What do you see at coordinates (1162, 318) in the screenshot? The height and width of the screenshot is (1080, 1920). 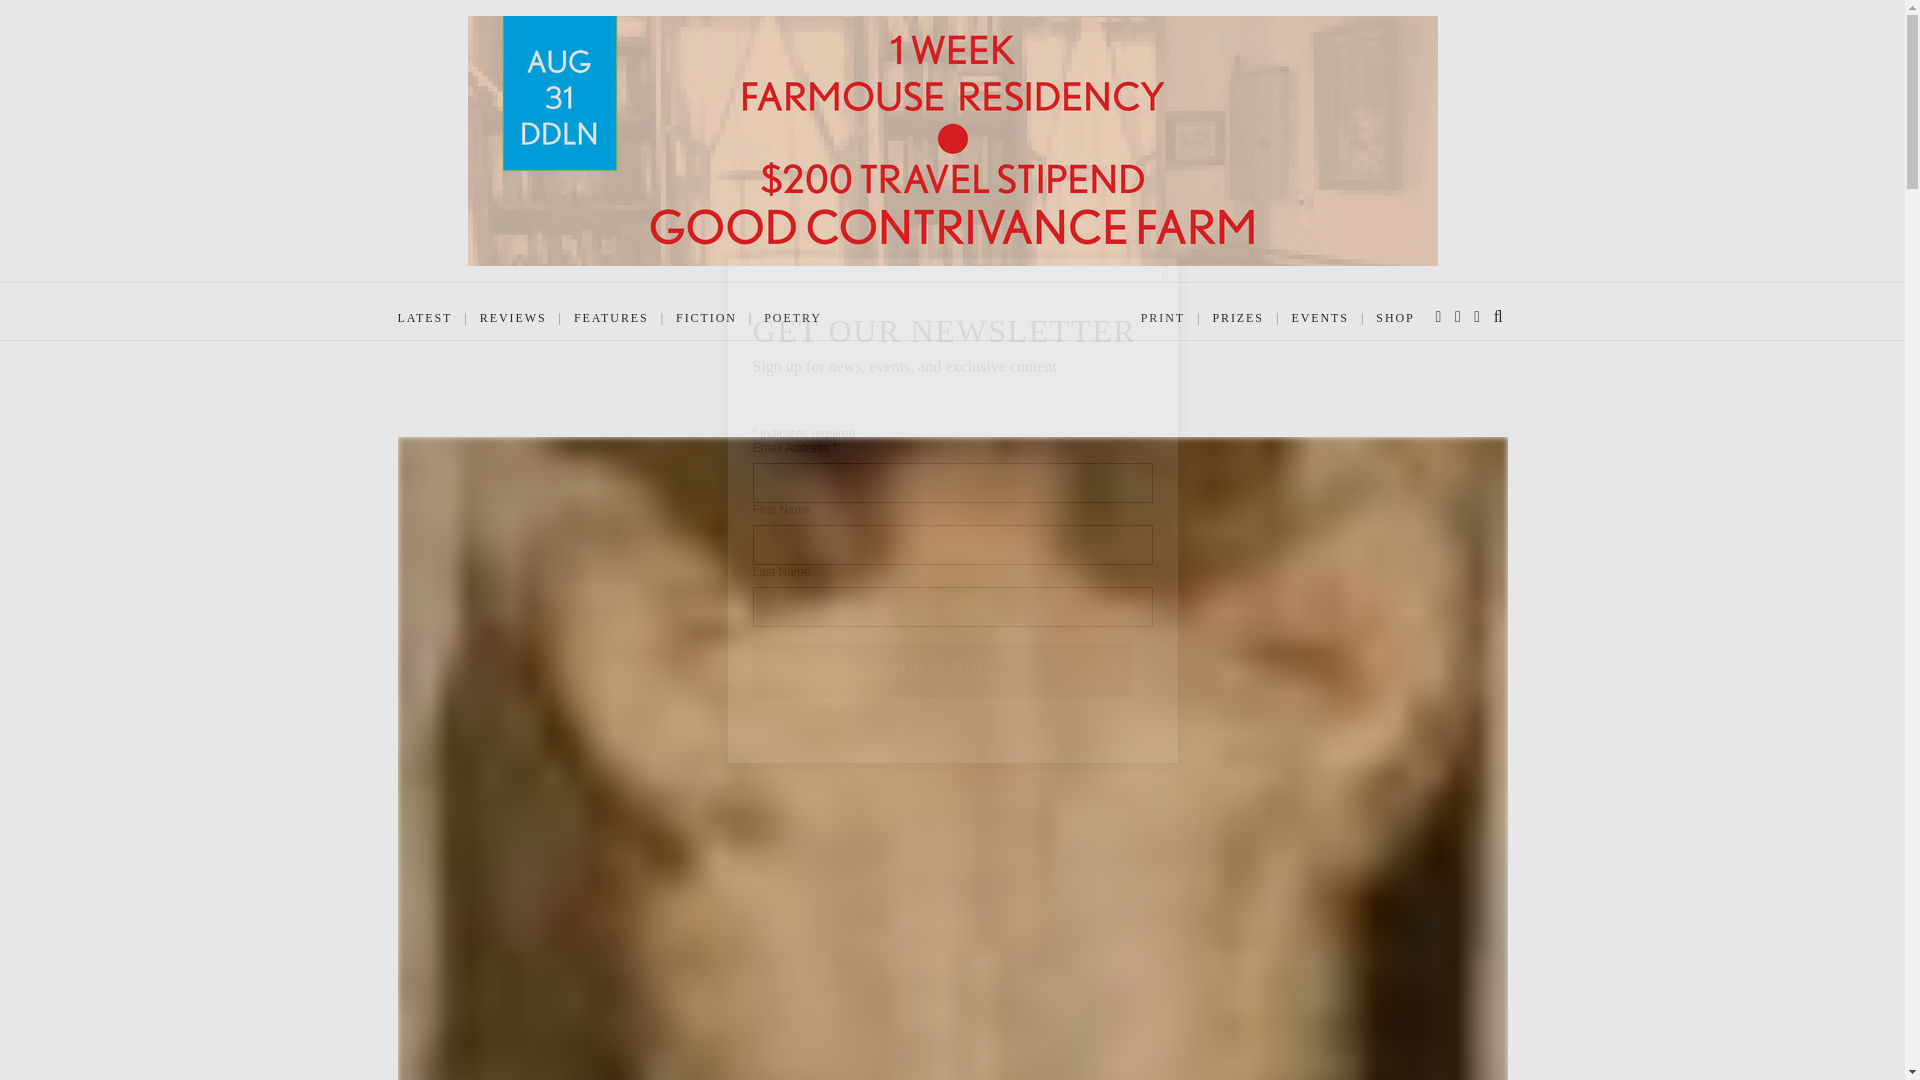 I see `PRINT` at bounding box center [1162, 318].